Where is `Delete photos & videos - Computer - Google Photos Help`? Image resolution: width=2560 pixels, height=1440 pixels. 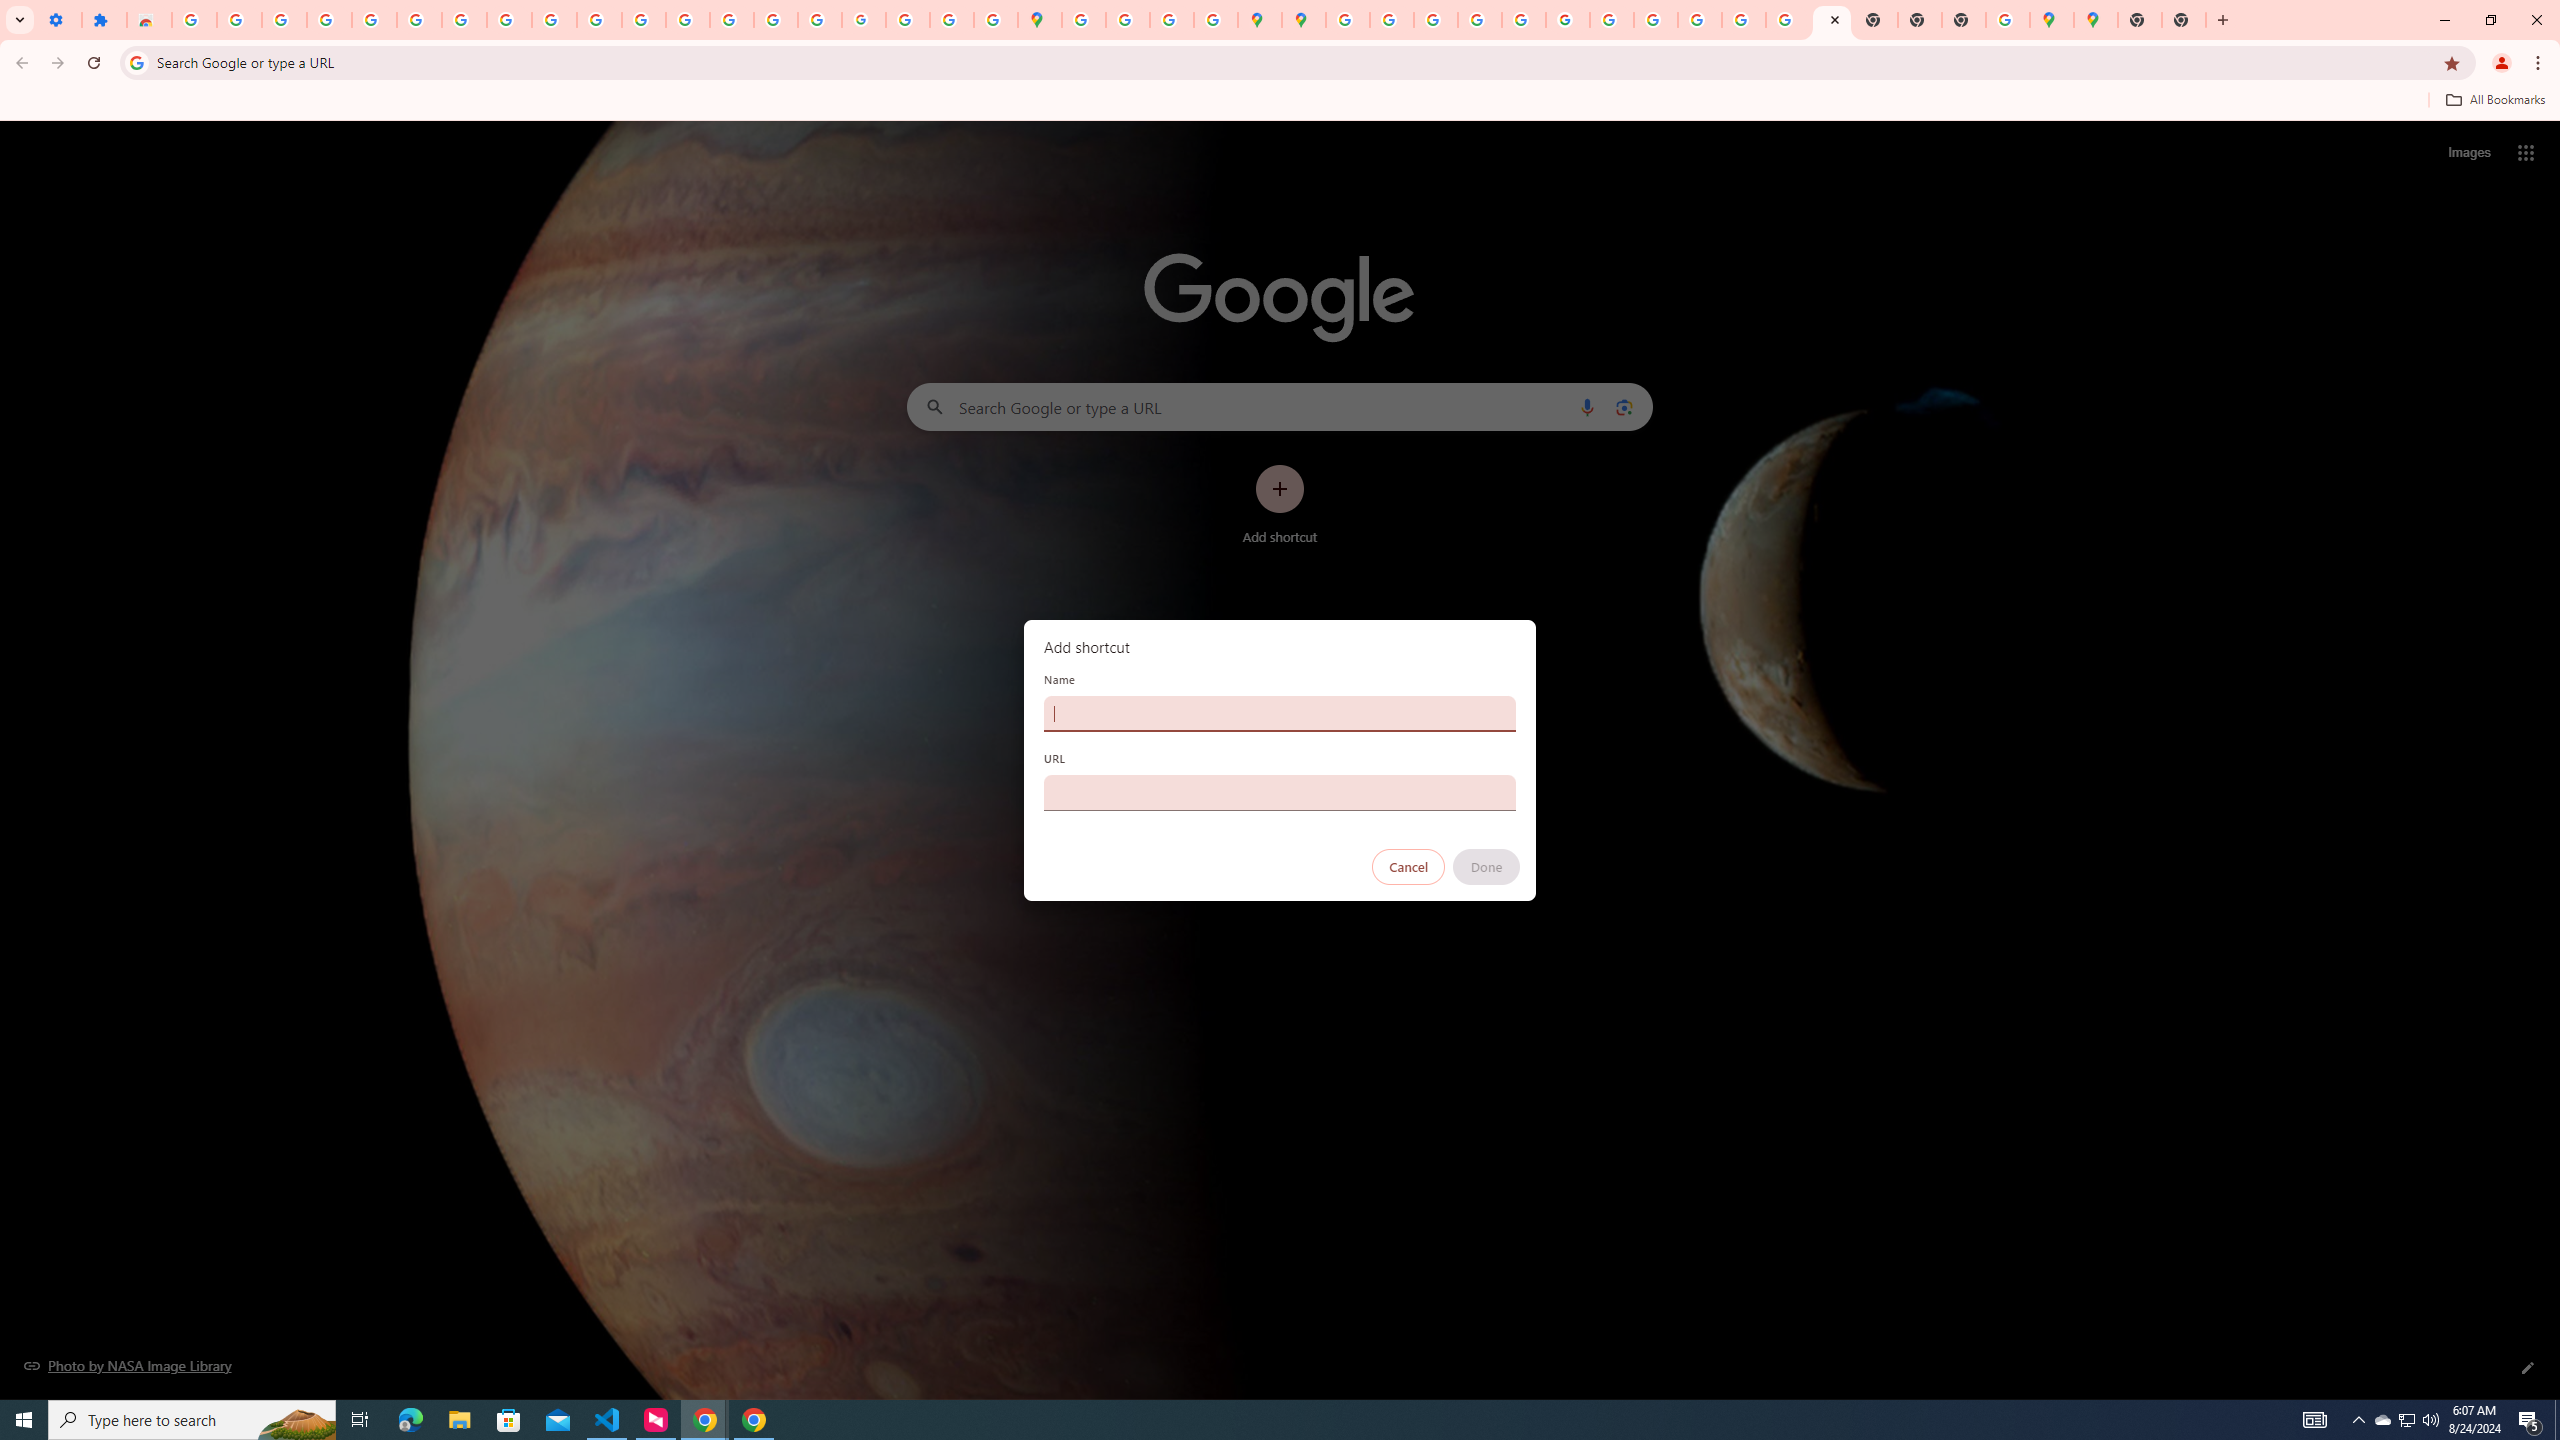
Delete photos & videos - Computer - Google Photos Help is located at coordinates (239, 20).